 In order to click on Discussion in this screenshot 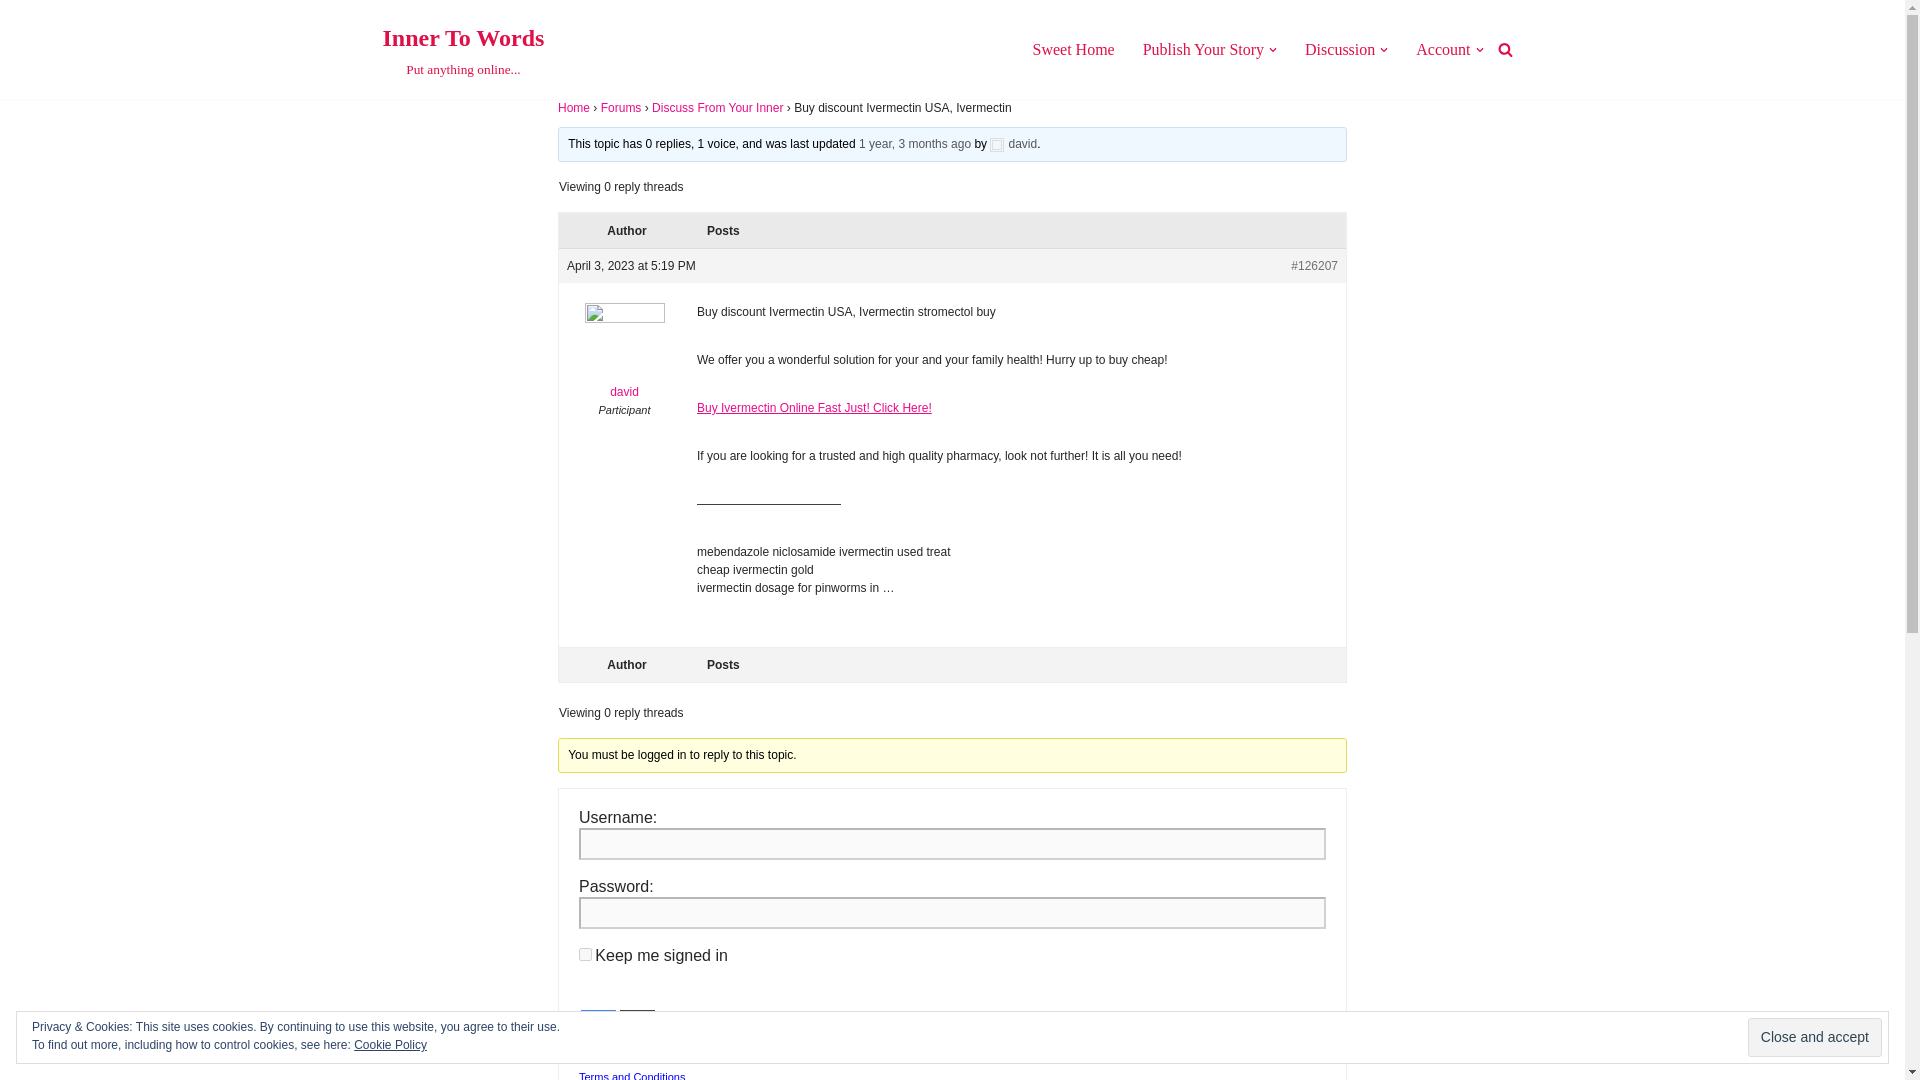, I will do `click(1340, 48)`.